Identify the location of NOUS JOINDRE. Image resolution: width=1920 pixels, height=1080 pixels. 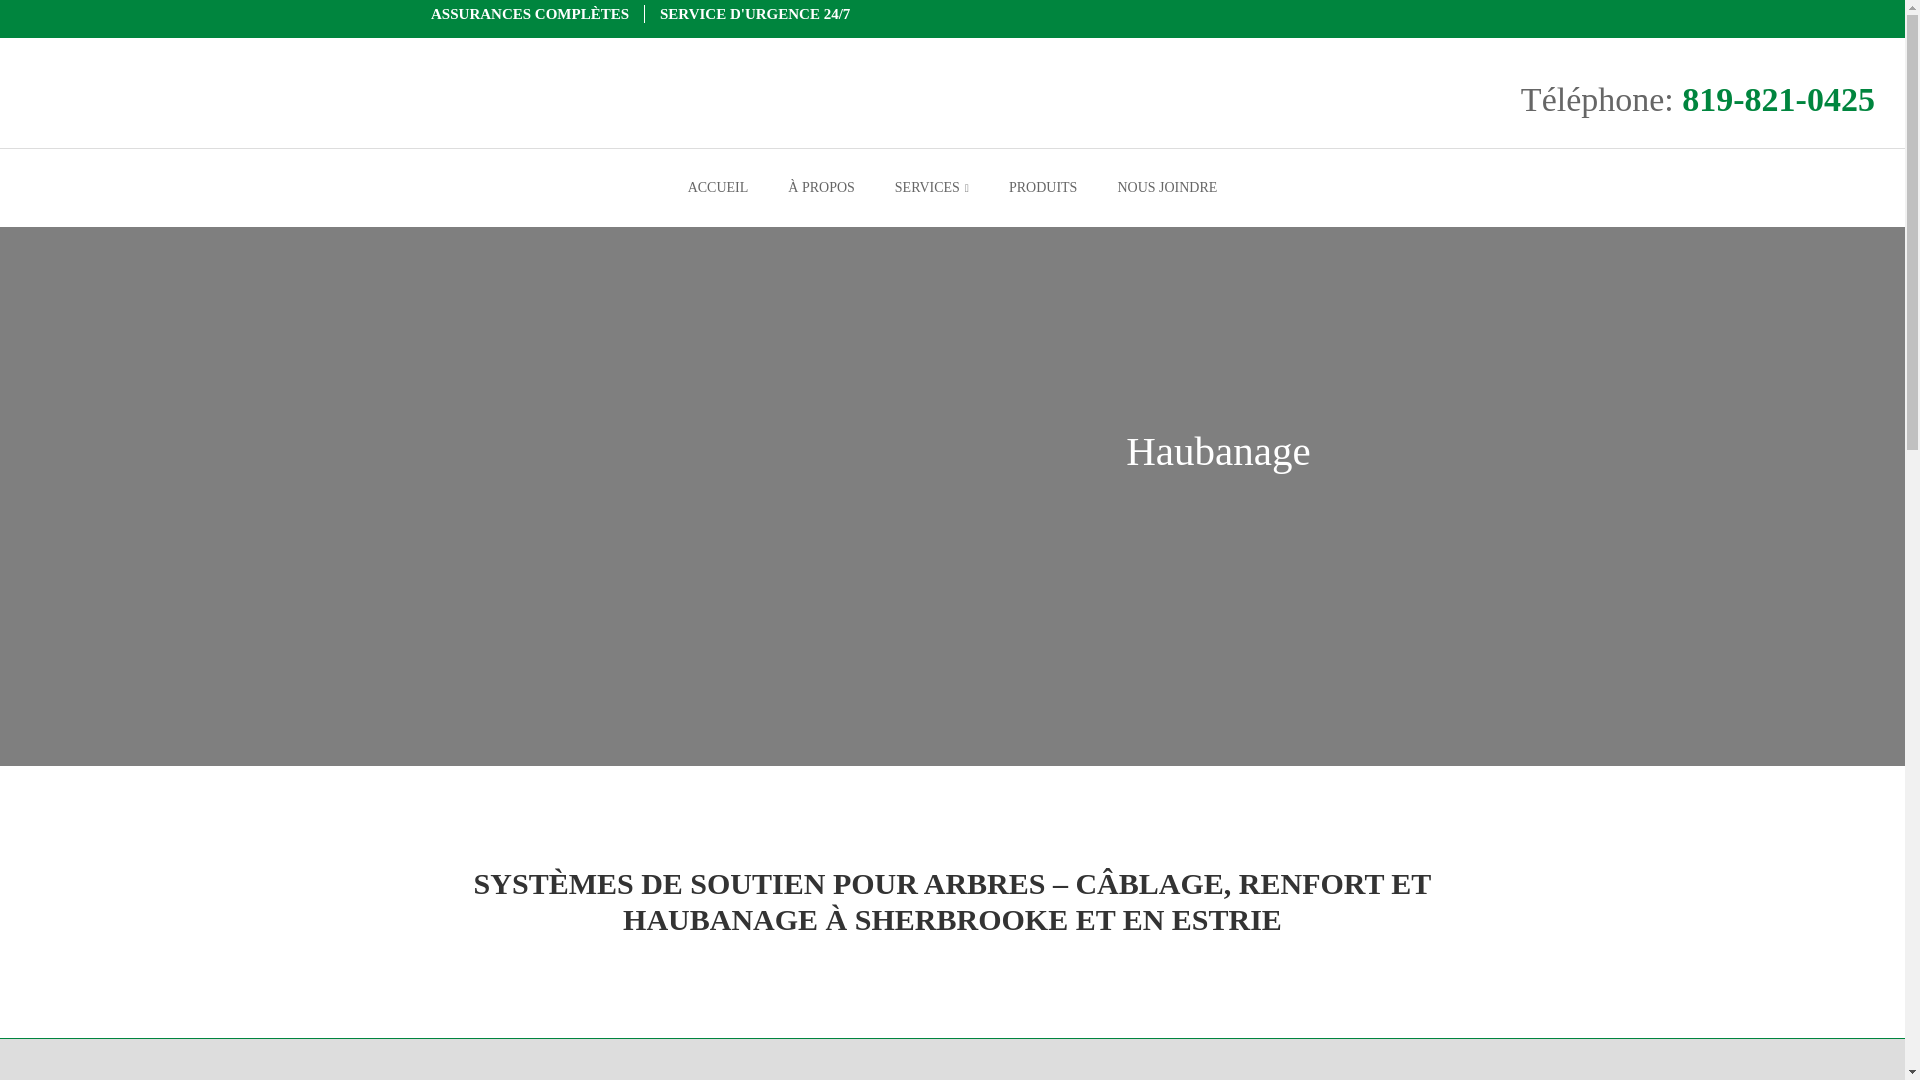
(1167, 187).